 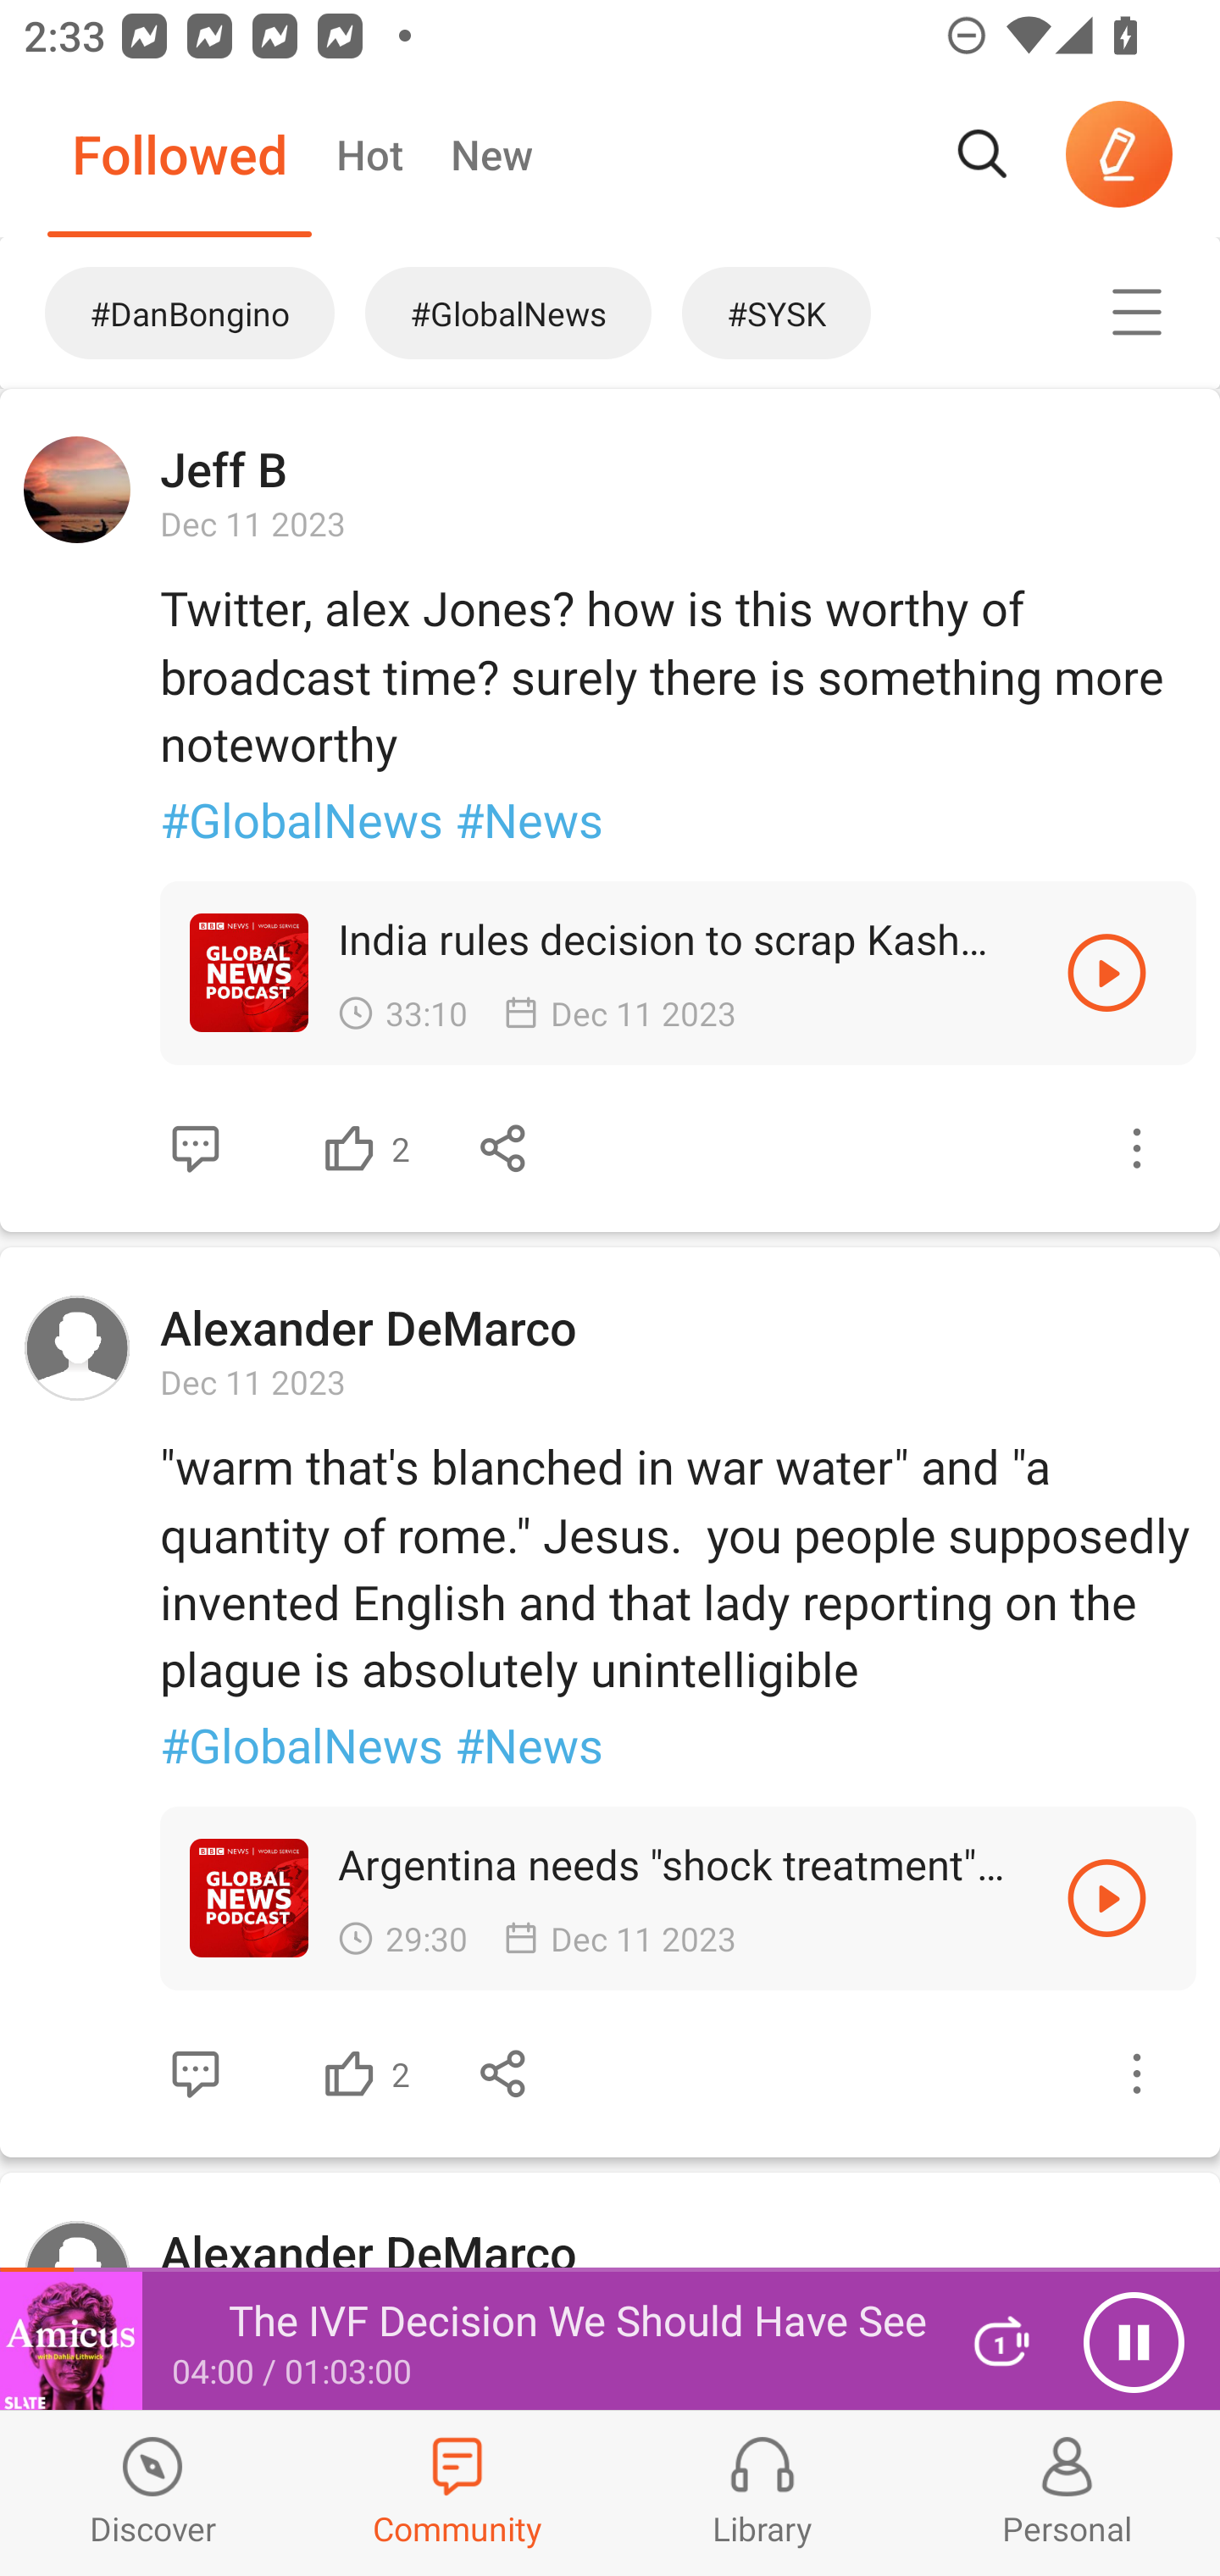 I want to click on Hot, so click(x=369, y=154).